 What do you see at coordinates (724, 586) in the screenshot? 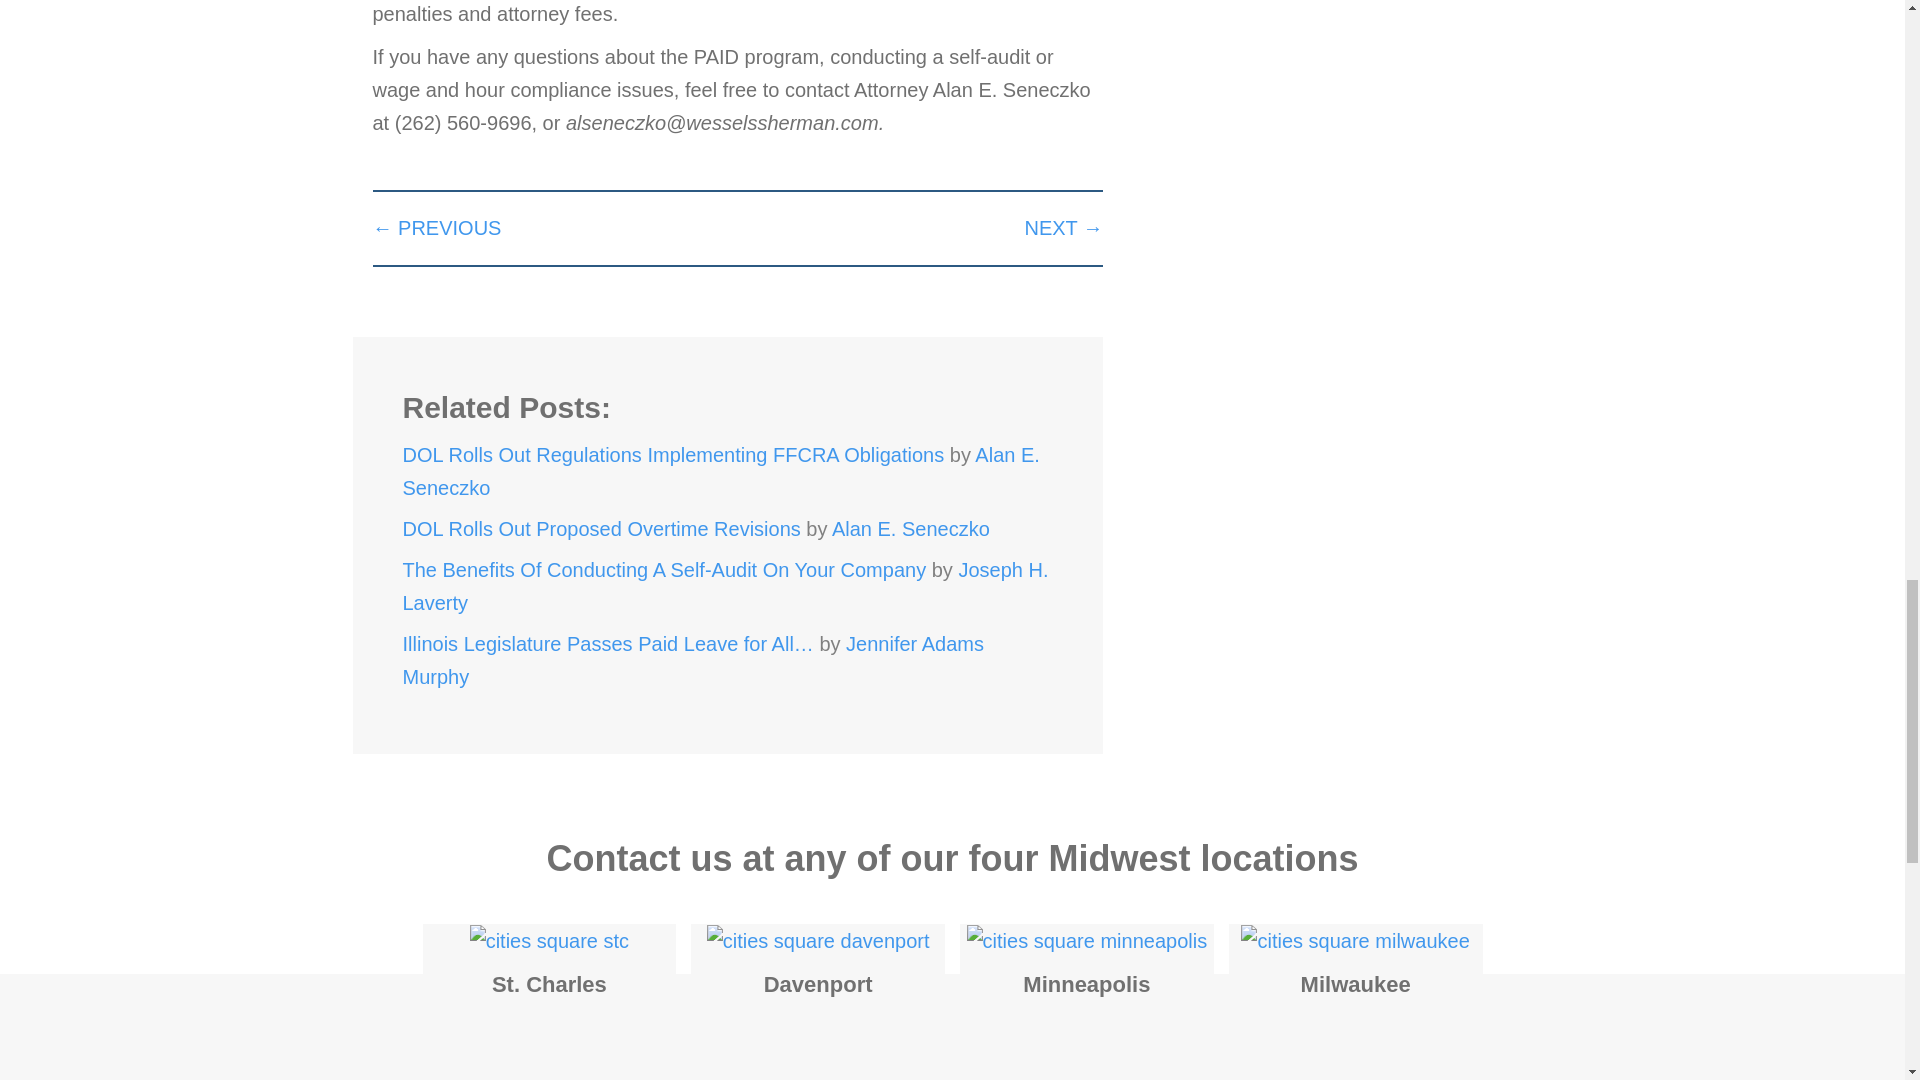
I see `Joseph H. Laverty` at bounding box center [724, 586].